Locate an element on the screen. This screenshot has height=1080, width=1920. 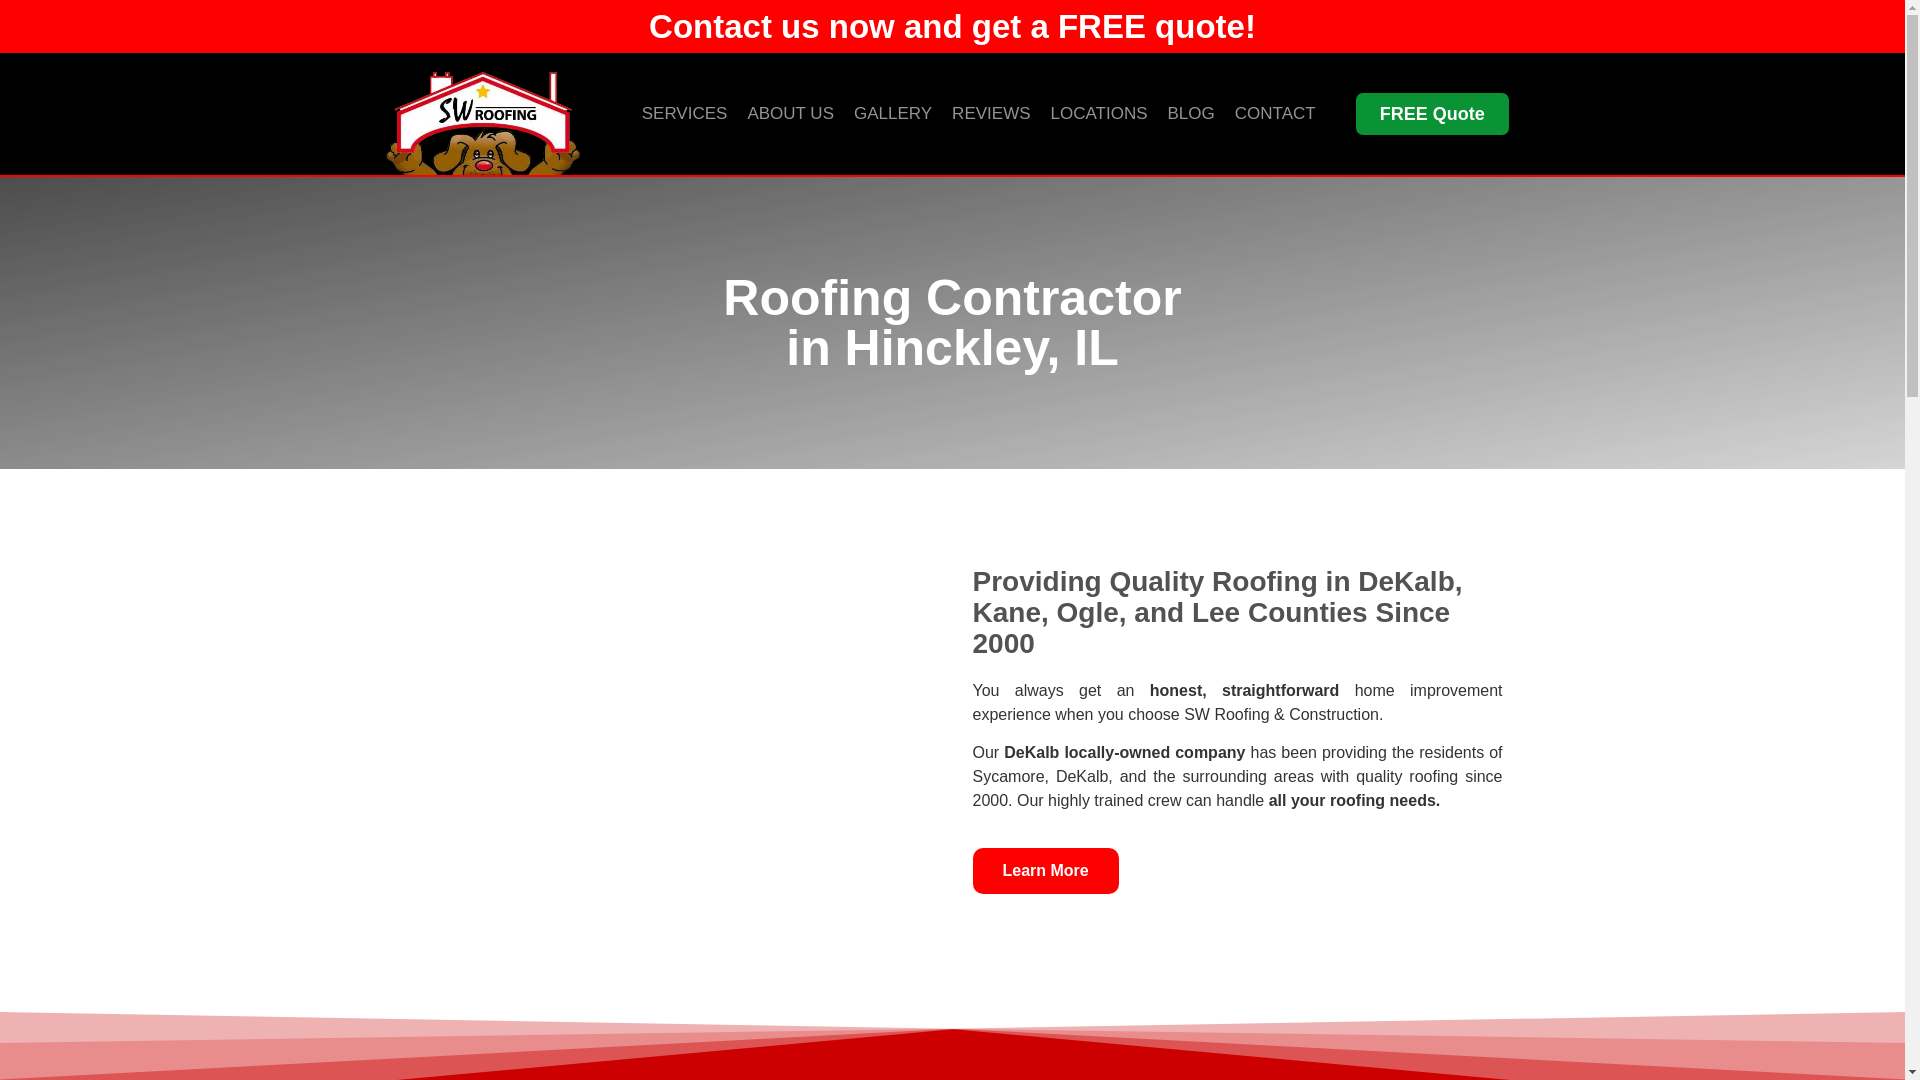
REVIEWS is located at coordinates (991, 114).